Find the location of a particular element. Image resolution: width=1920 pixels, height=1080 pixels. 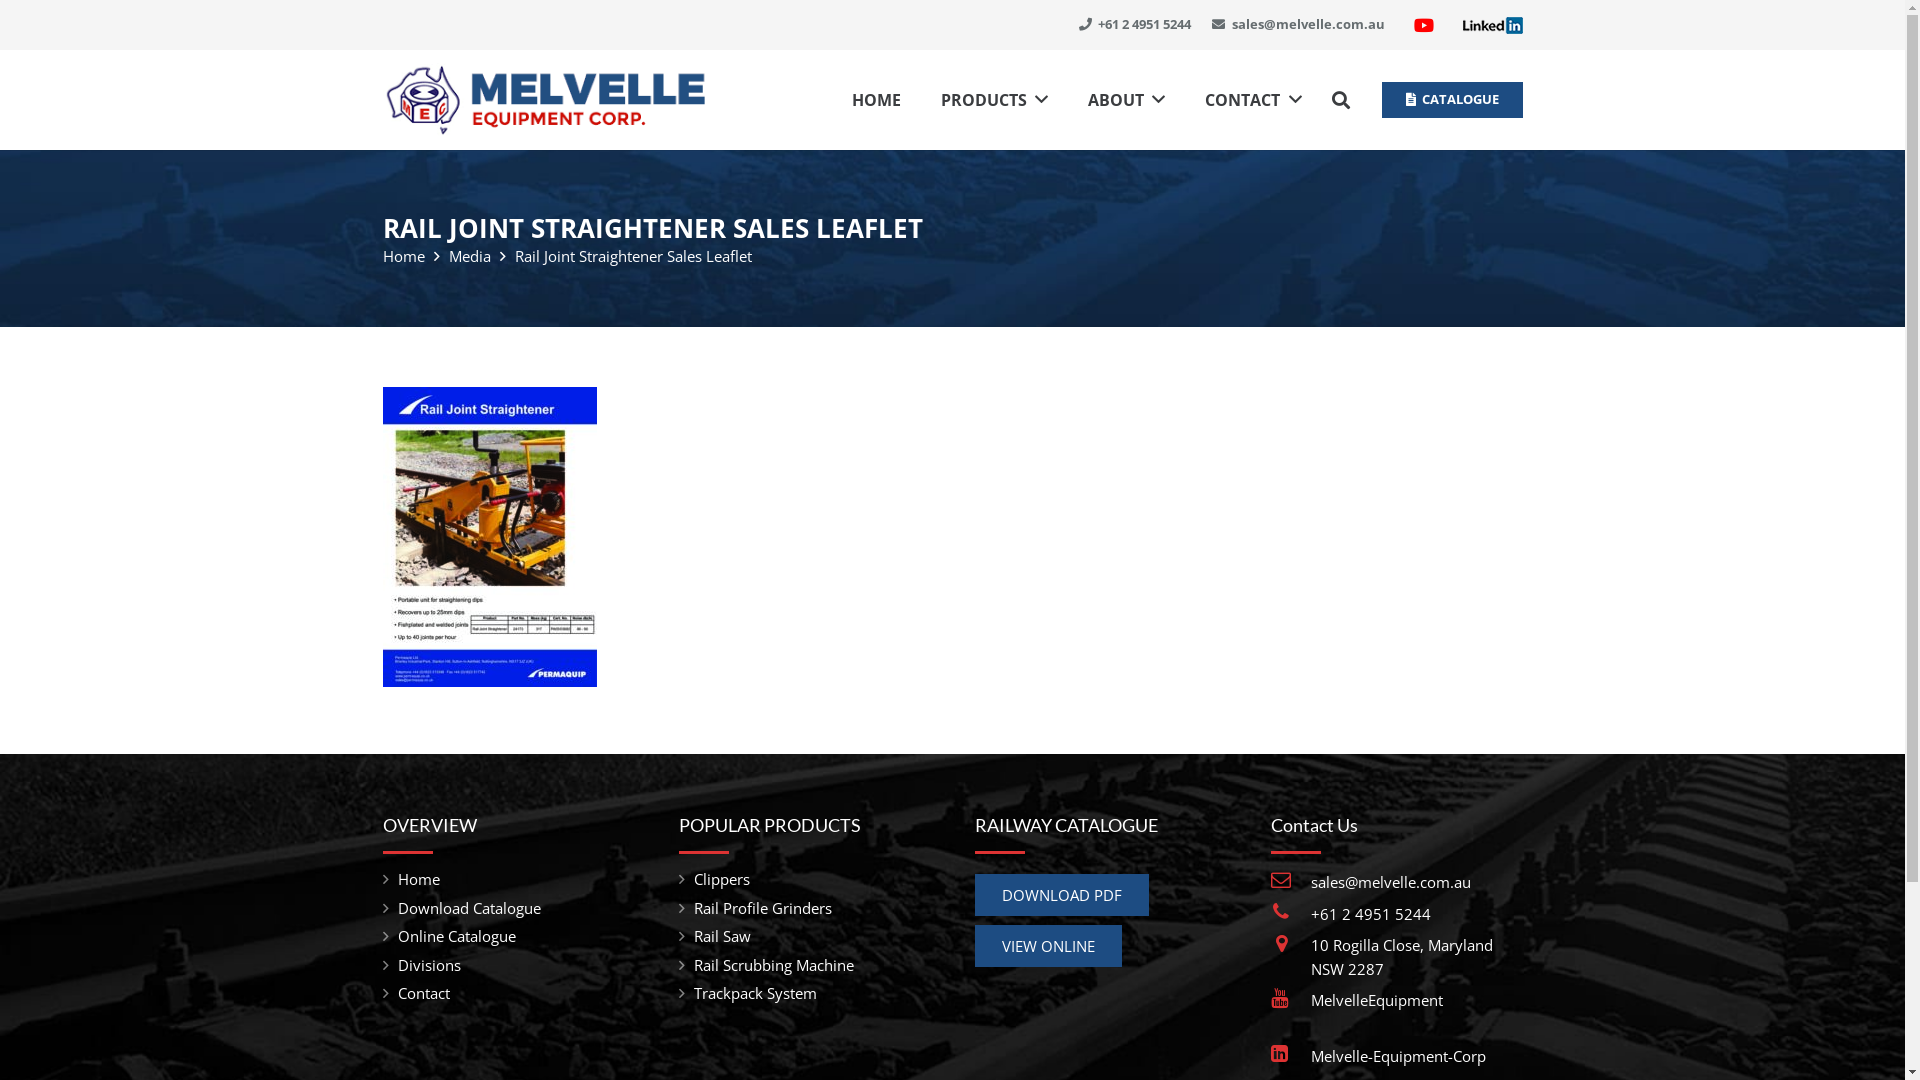

Home is located at coordinates (403, 256).